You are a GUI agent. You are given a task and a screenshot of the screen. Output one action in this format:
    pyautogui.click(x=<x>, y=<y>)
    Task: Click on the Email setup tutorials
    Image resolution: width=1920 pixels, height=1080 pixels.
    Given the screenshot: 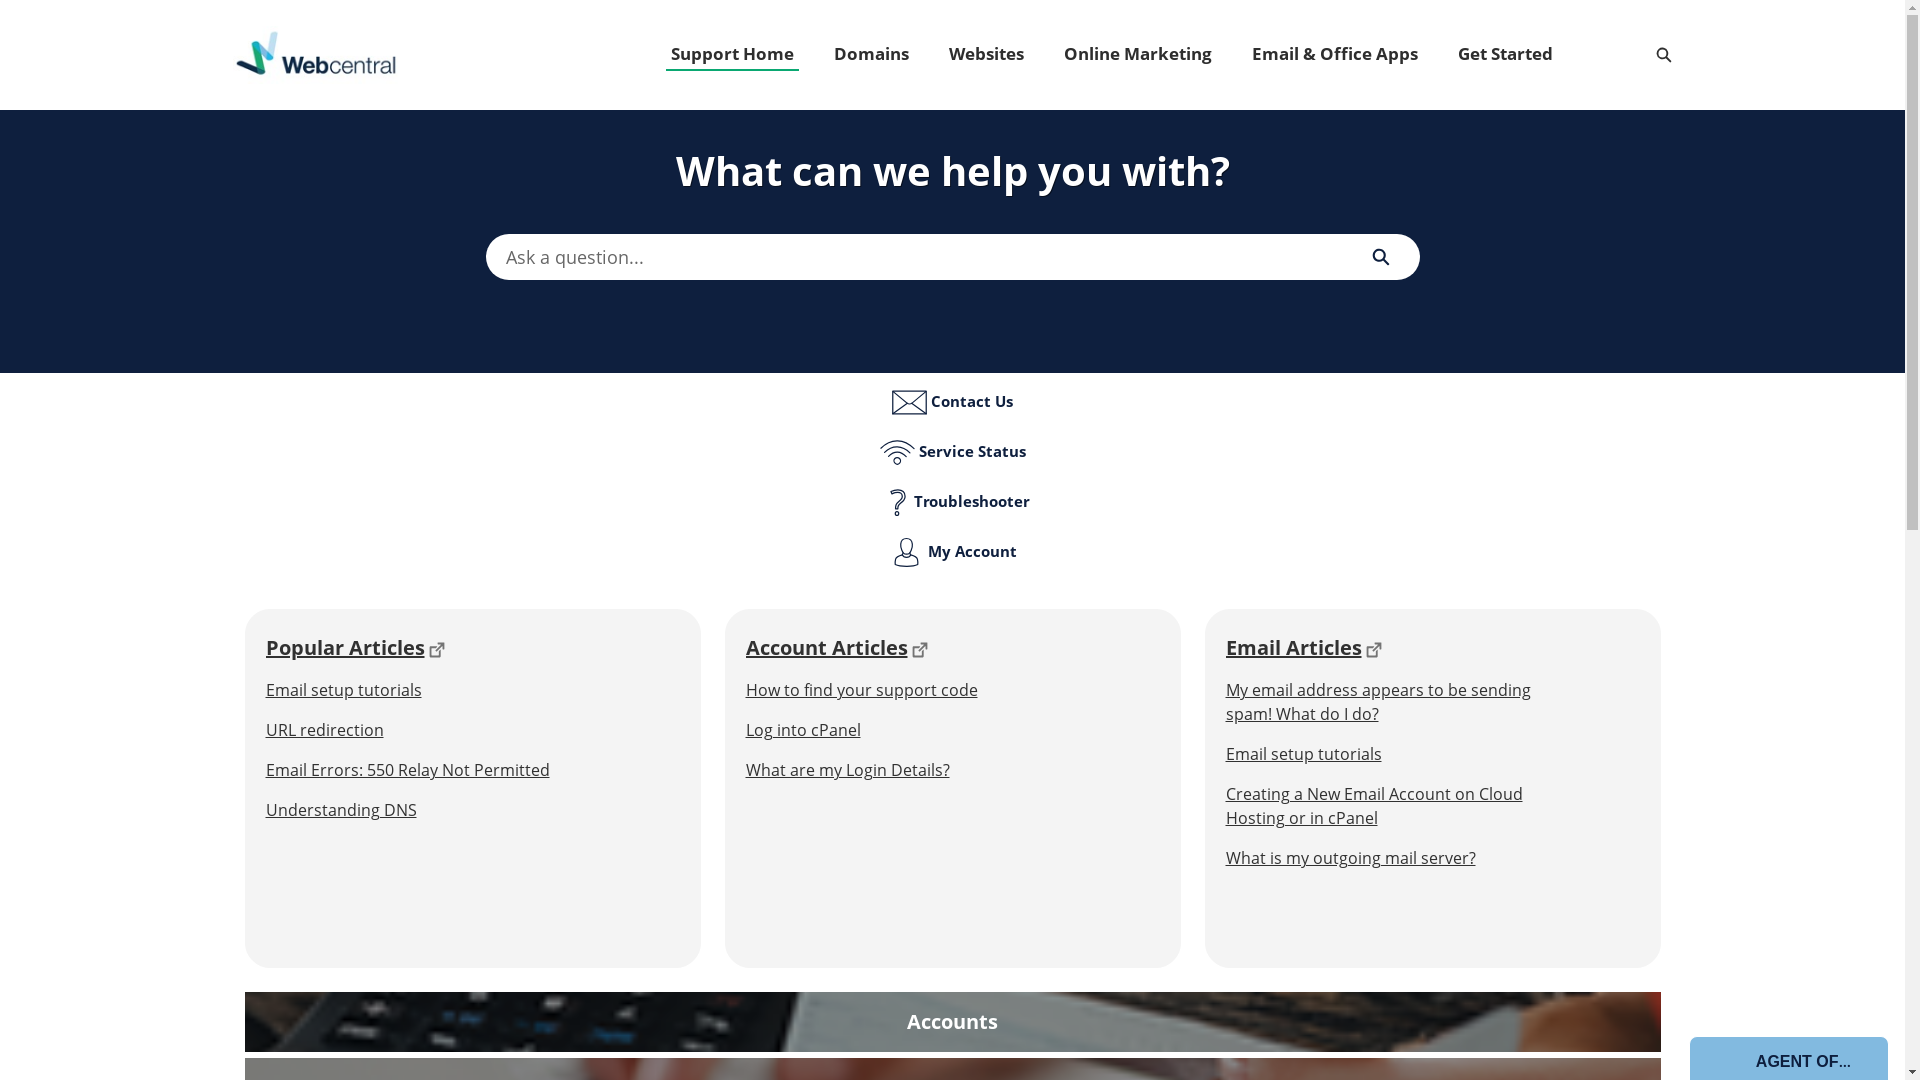 What is the action you would take?
    pyautogui.click(x=1392, y=754)
    